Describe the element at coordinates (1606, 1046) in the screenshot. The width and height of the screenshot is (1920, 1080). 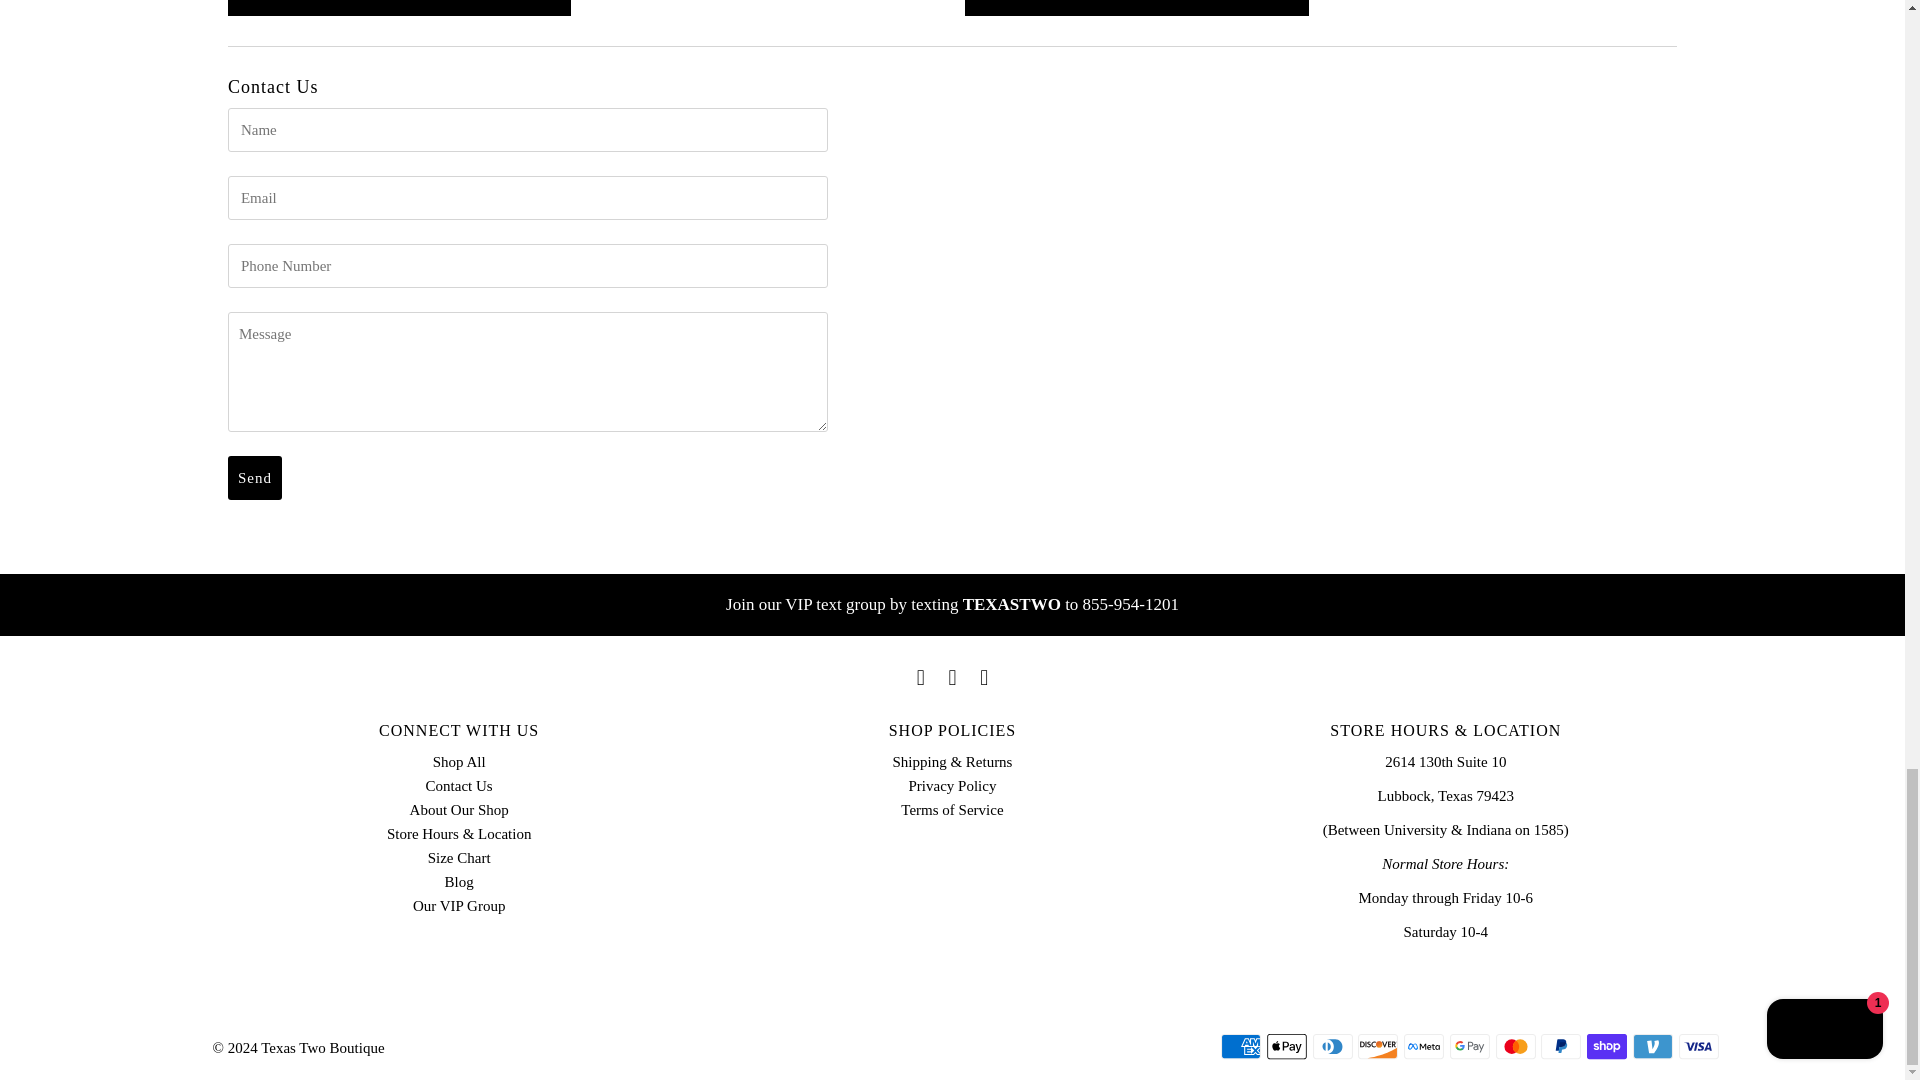
I see `Shop Pay` at that location.